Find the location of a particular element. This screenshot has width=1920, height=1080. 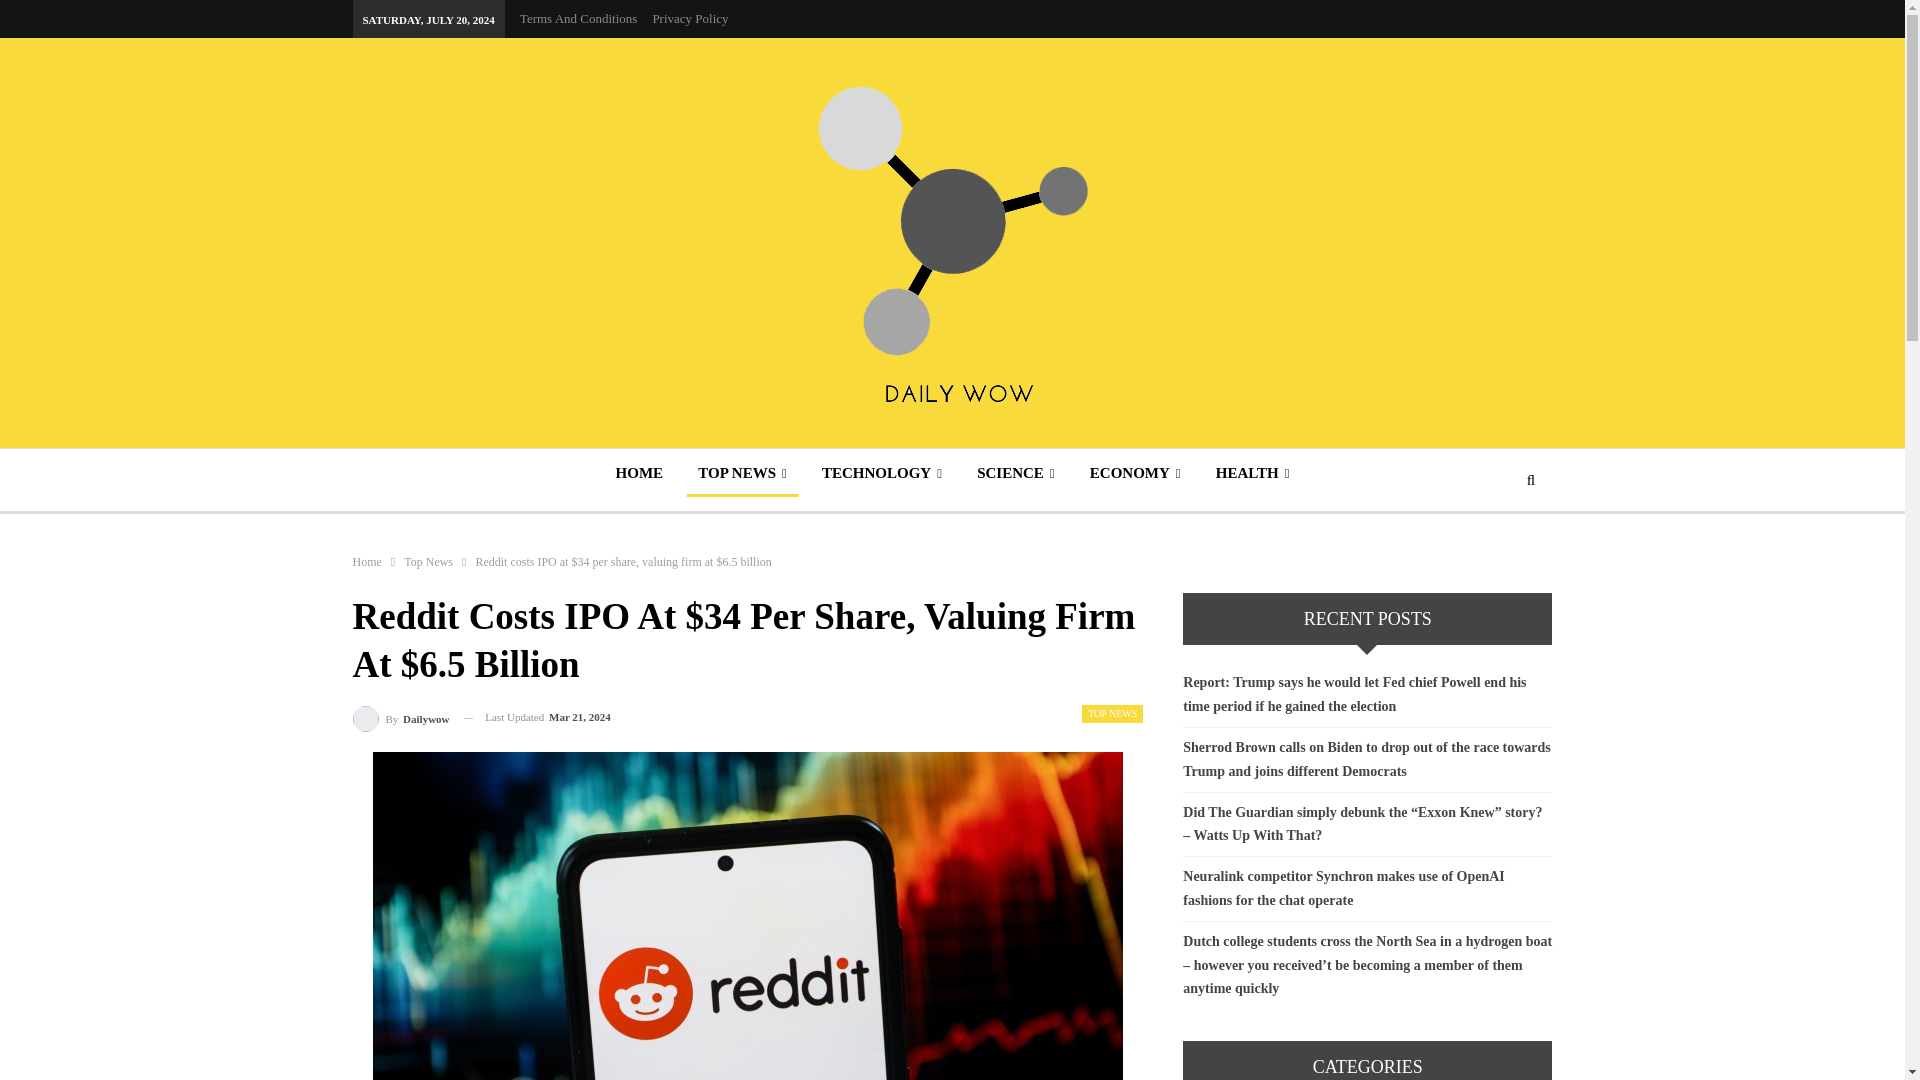

TECHNOLOGY is located at coordinates (882, 472).